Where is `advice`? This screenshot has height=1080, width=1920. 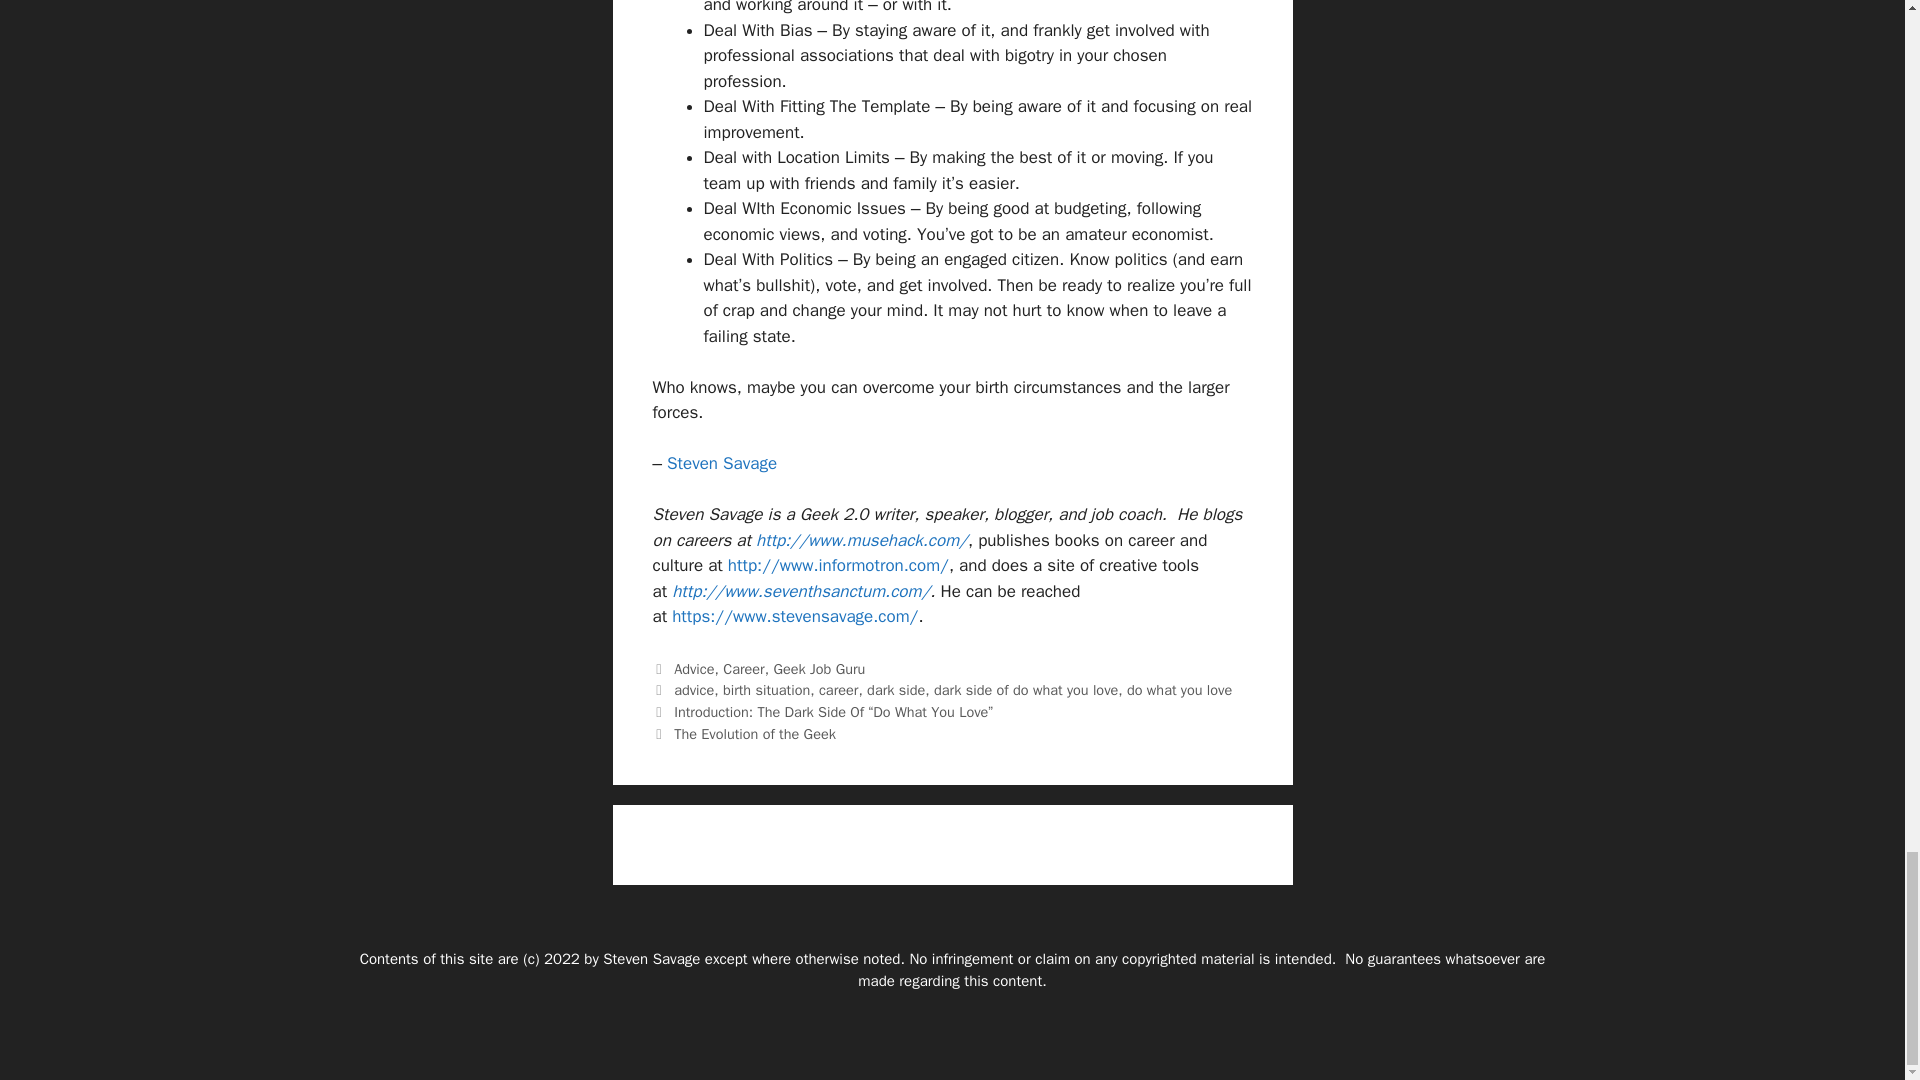
advice is located at coordinates (694, 690).